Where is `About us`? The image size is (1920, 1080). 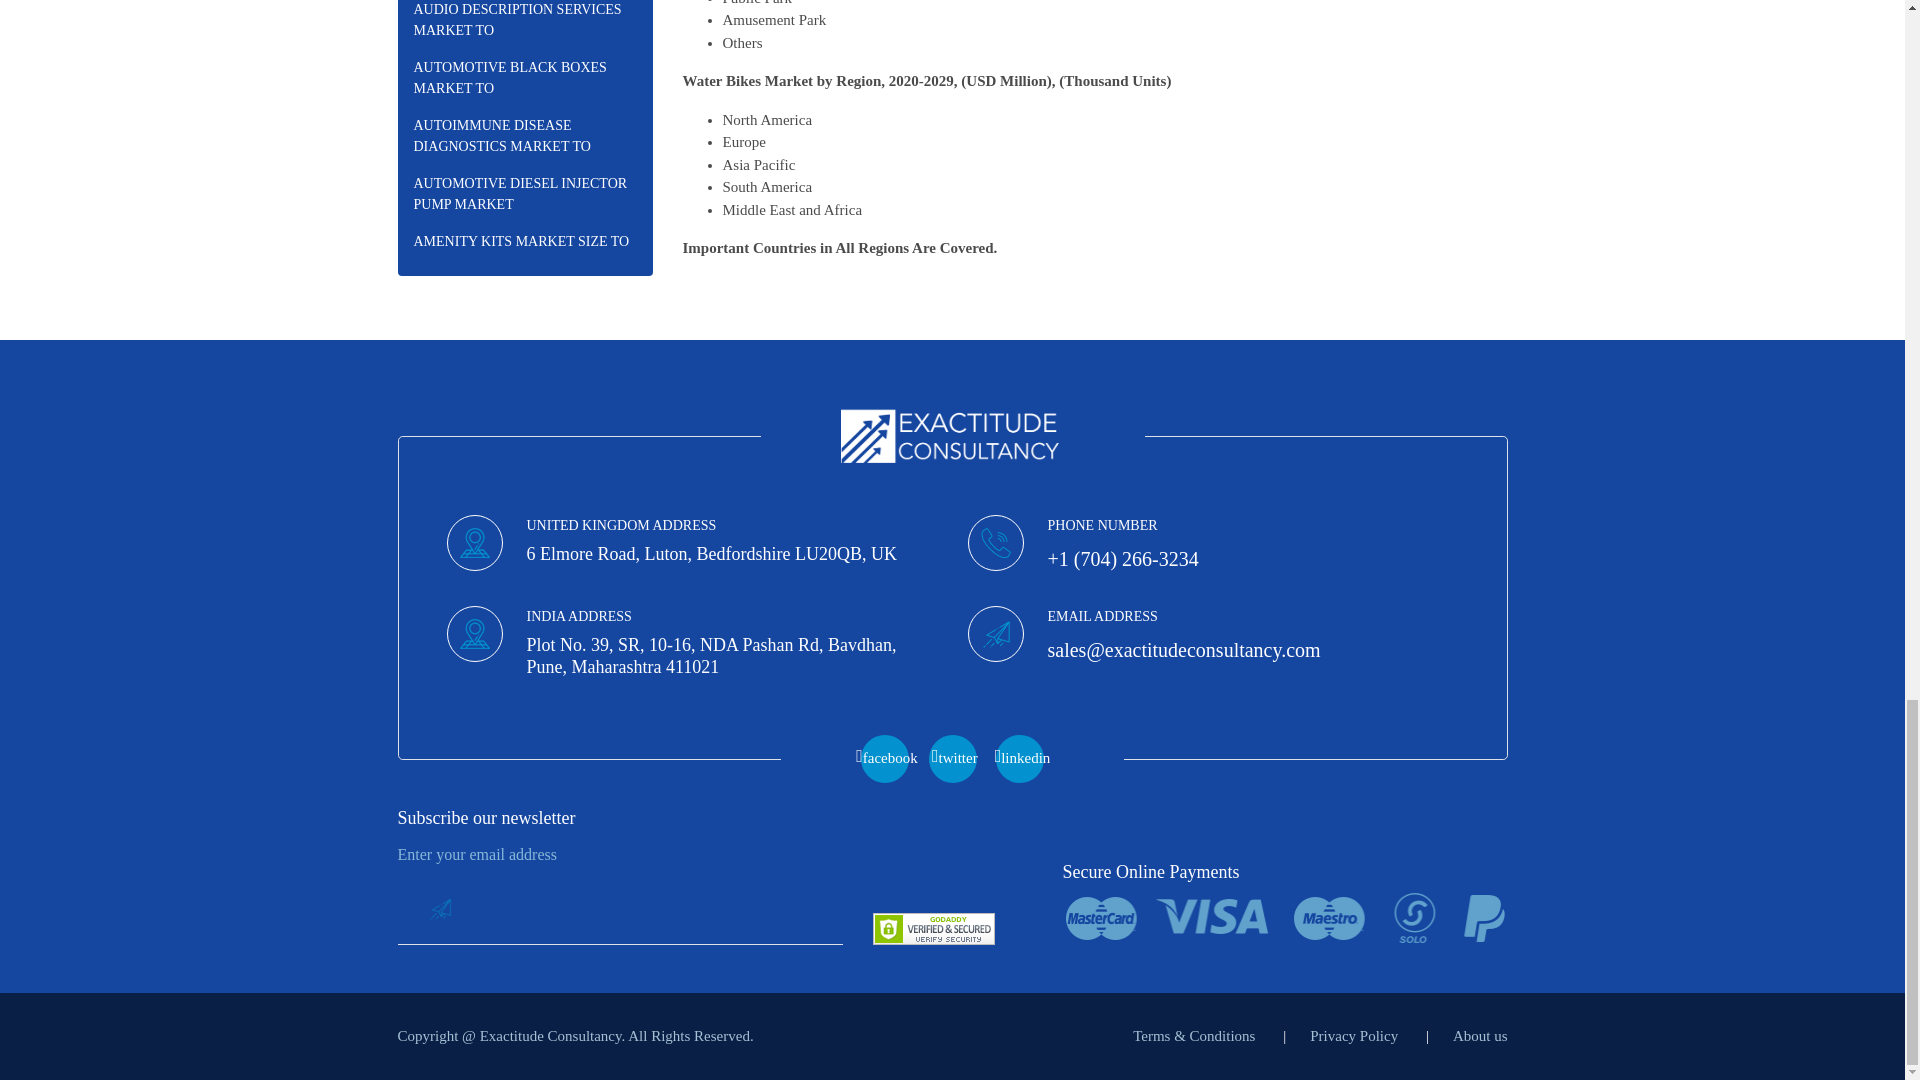
About us is located at coordinates (1480, 1036).